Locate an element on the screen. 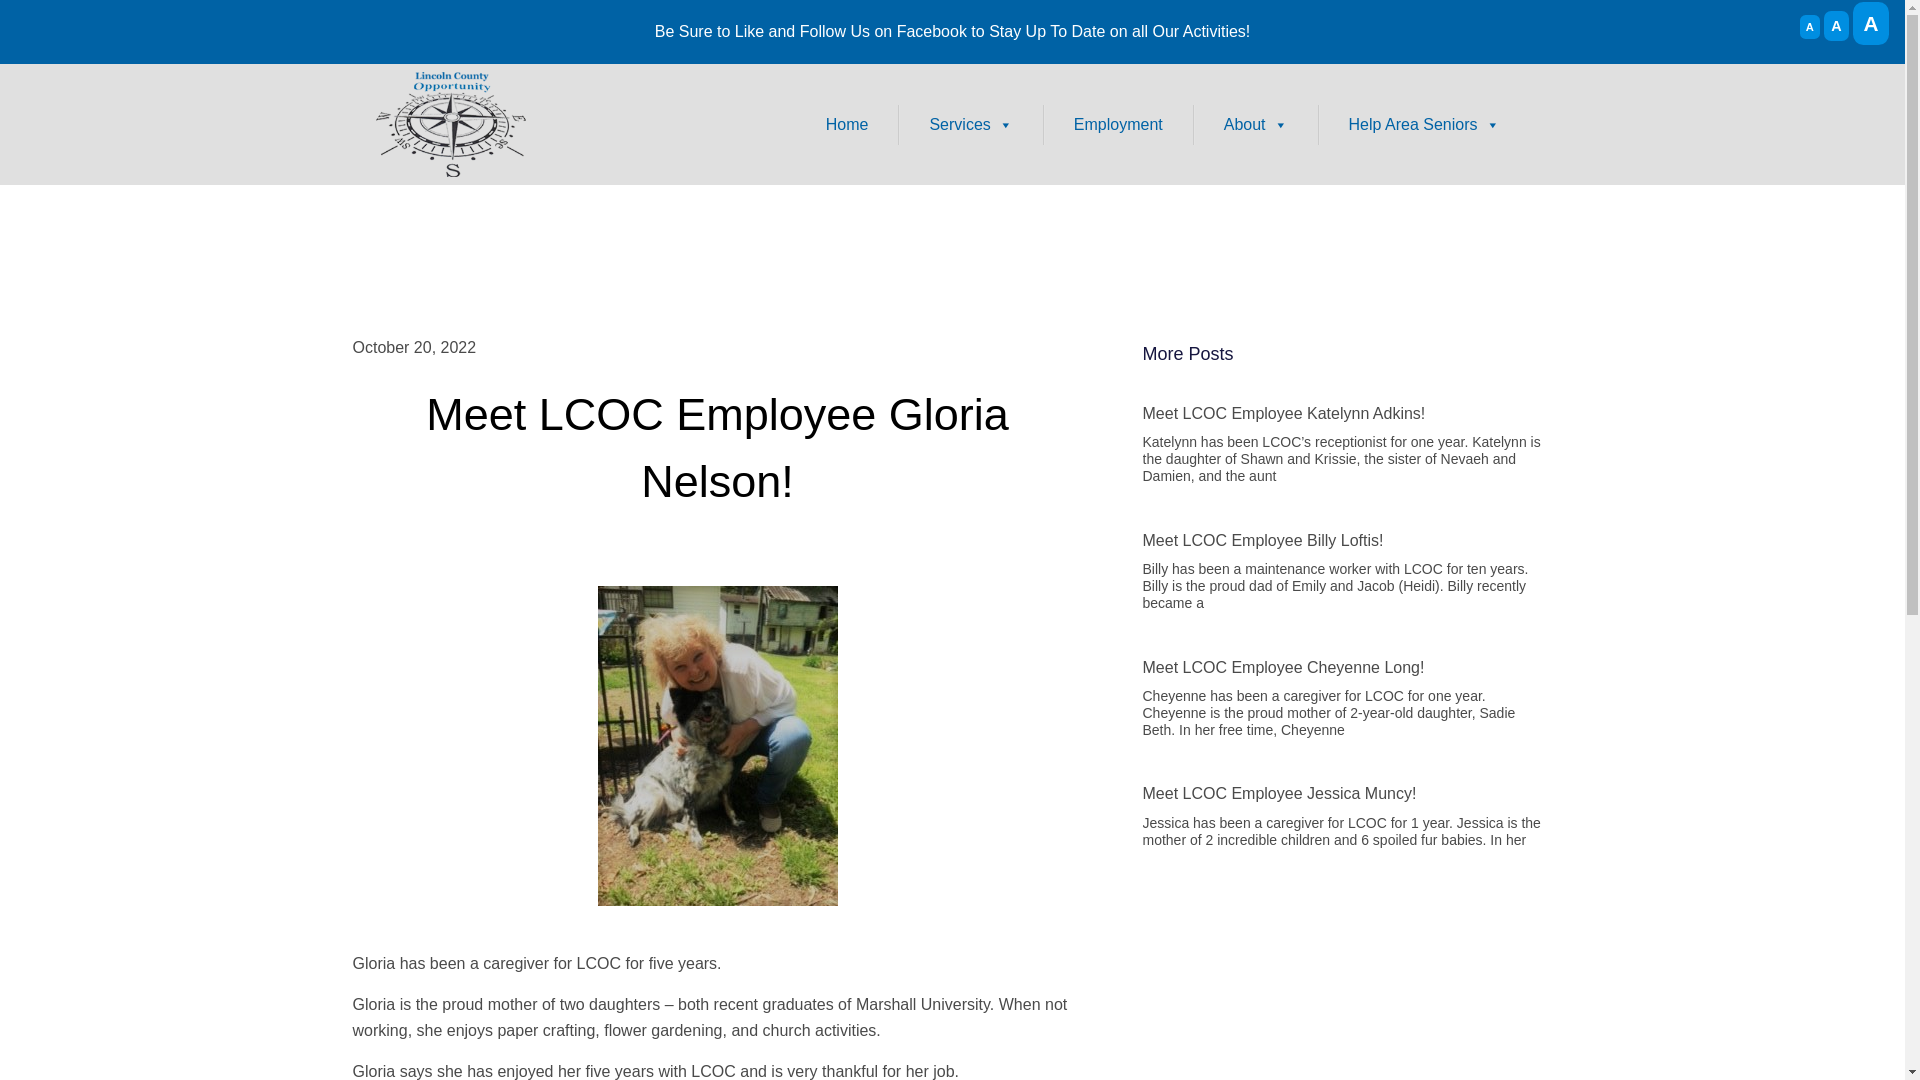  About is located at coordinates (1256, 123).